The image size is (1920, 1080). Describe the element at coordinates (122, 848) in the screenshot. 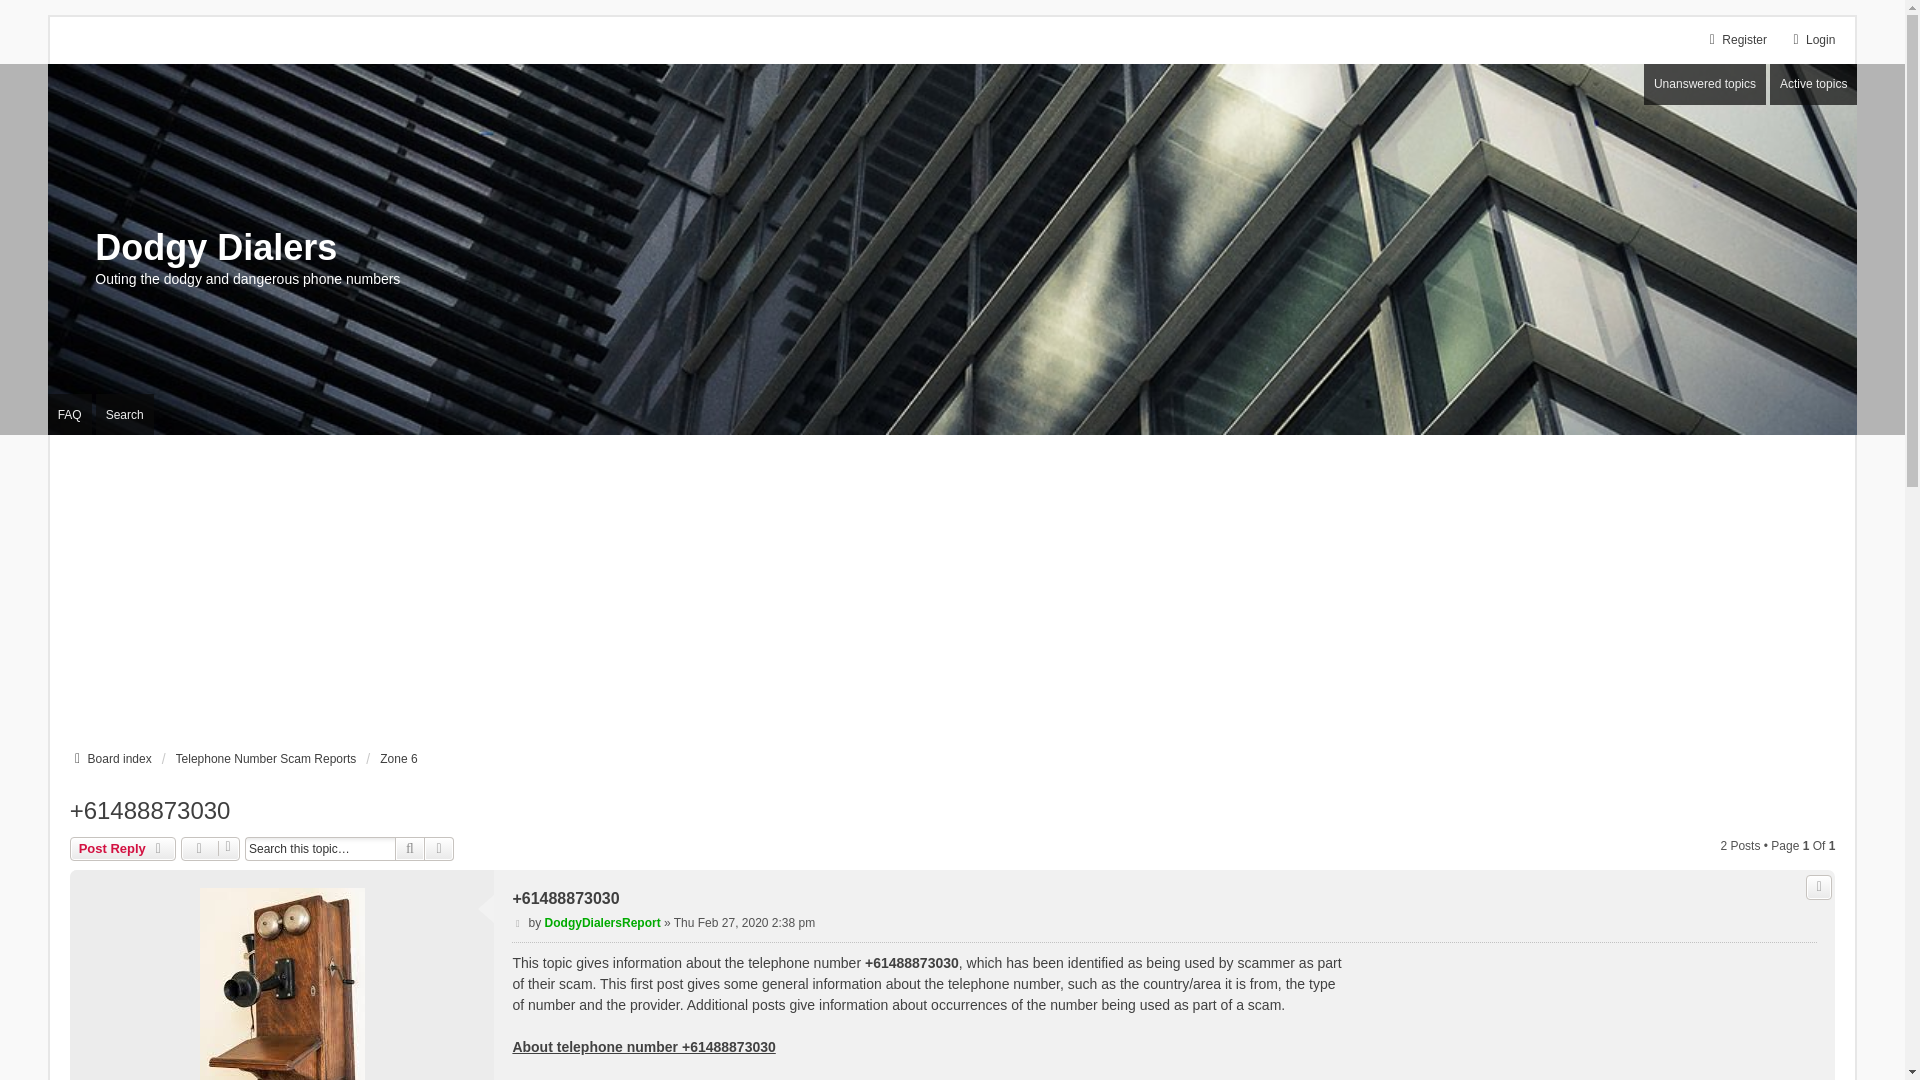

I see `Post Reply` at that location.